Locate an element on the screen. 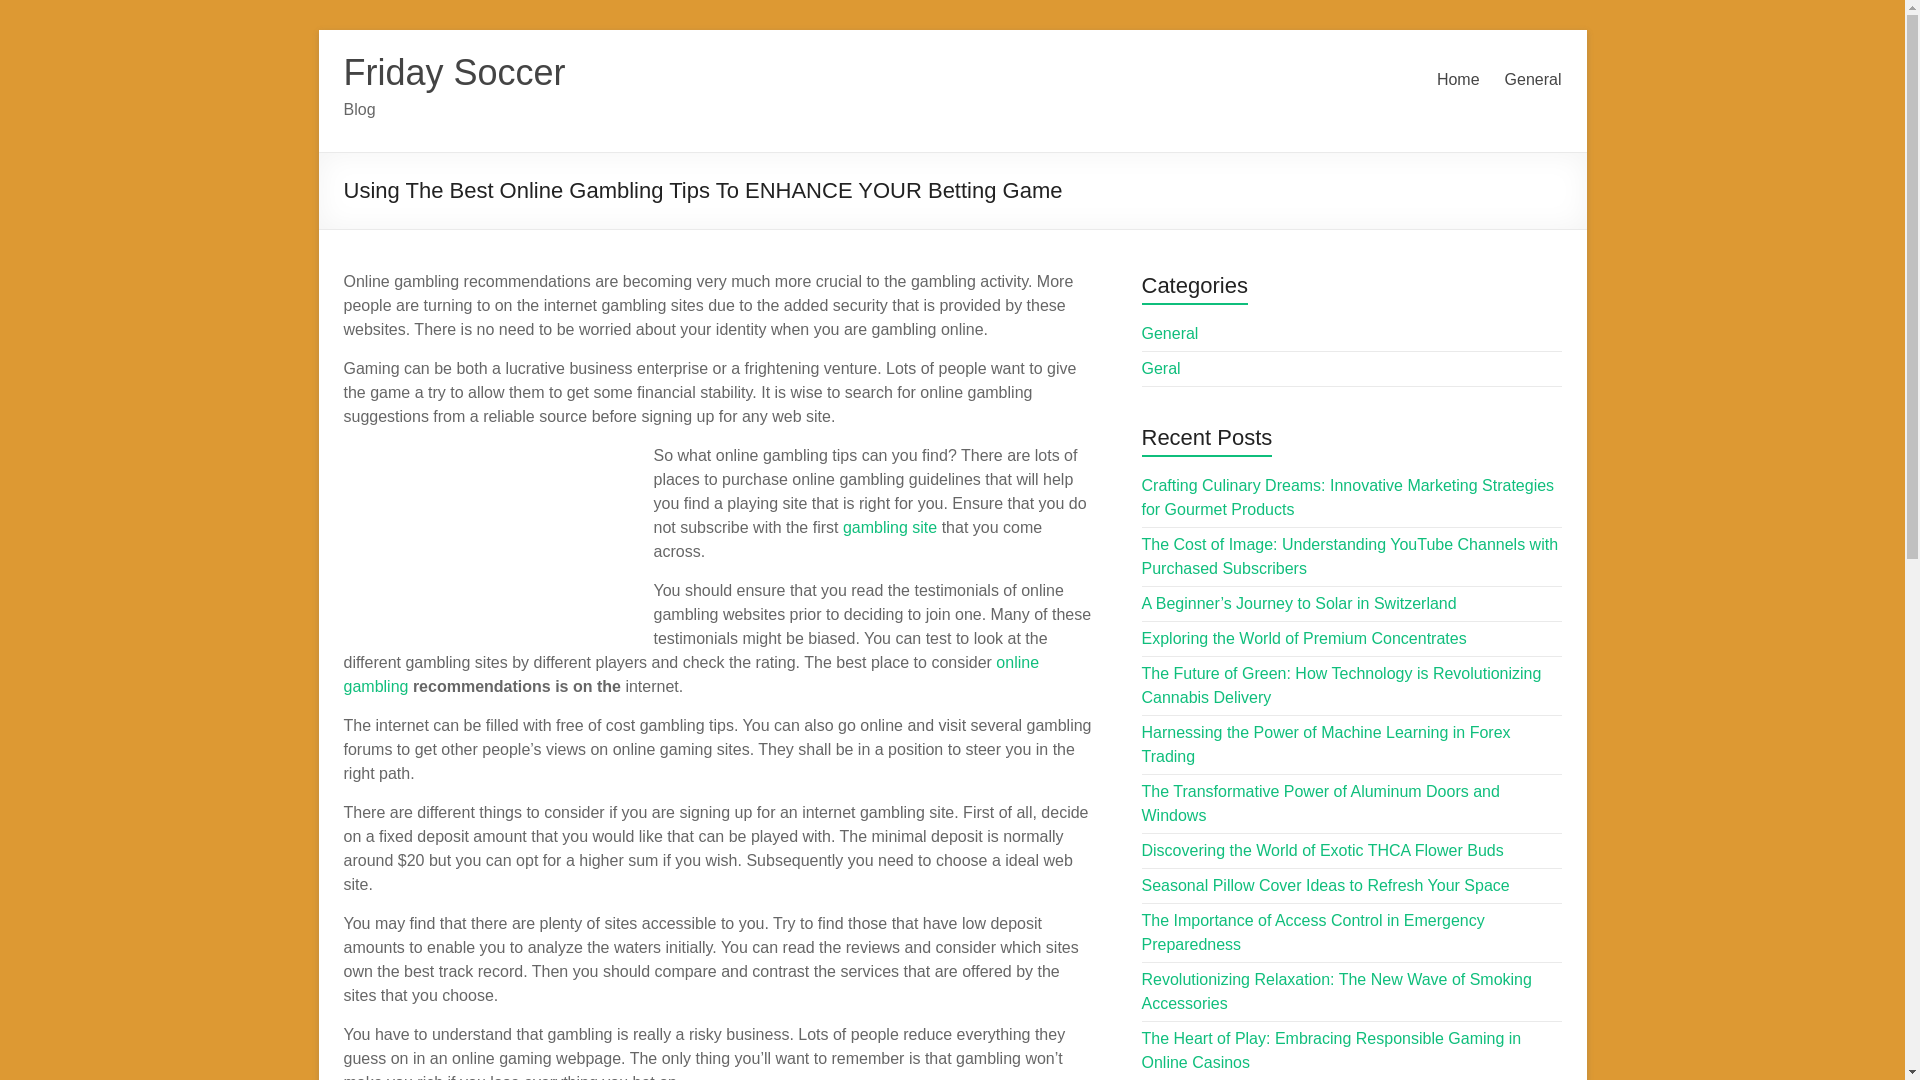 This screenshot has height=1080, width=1920. Harnessing the Power of Machine Learning in Forex Trading is located at coordinates (1326, 744).